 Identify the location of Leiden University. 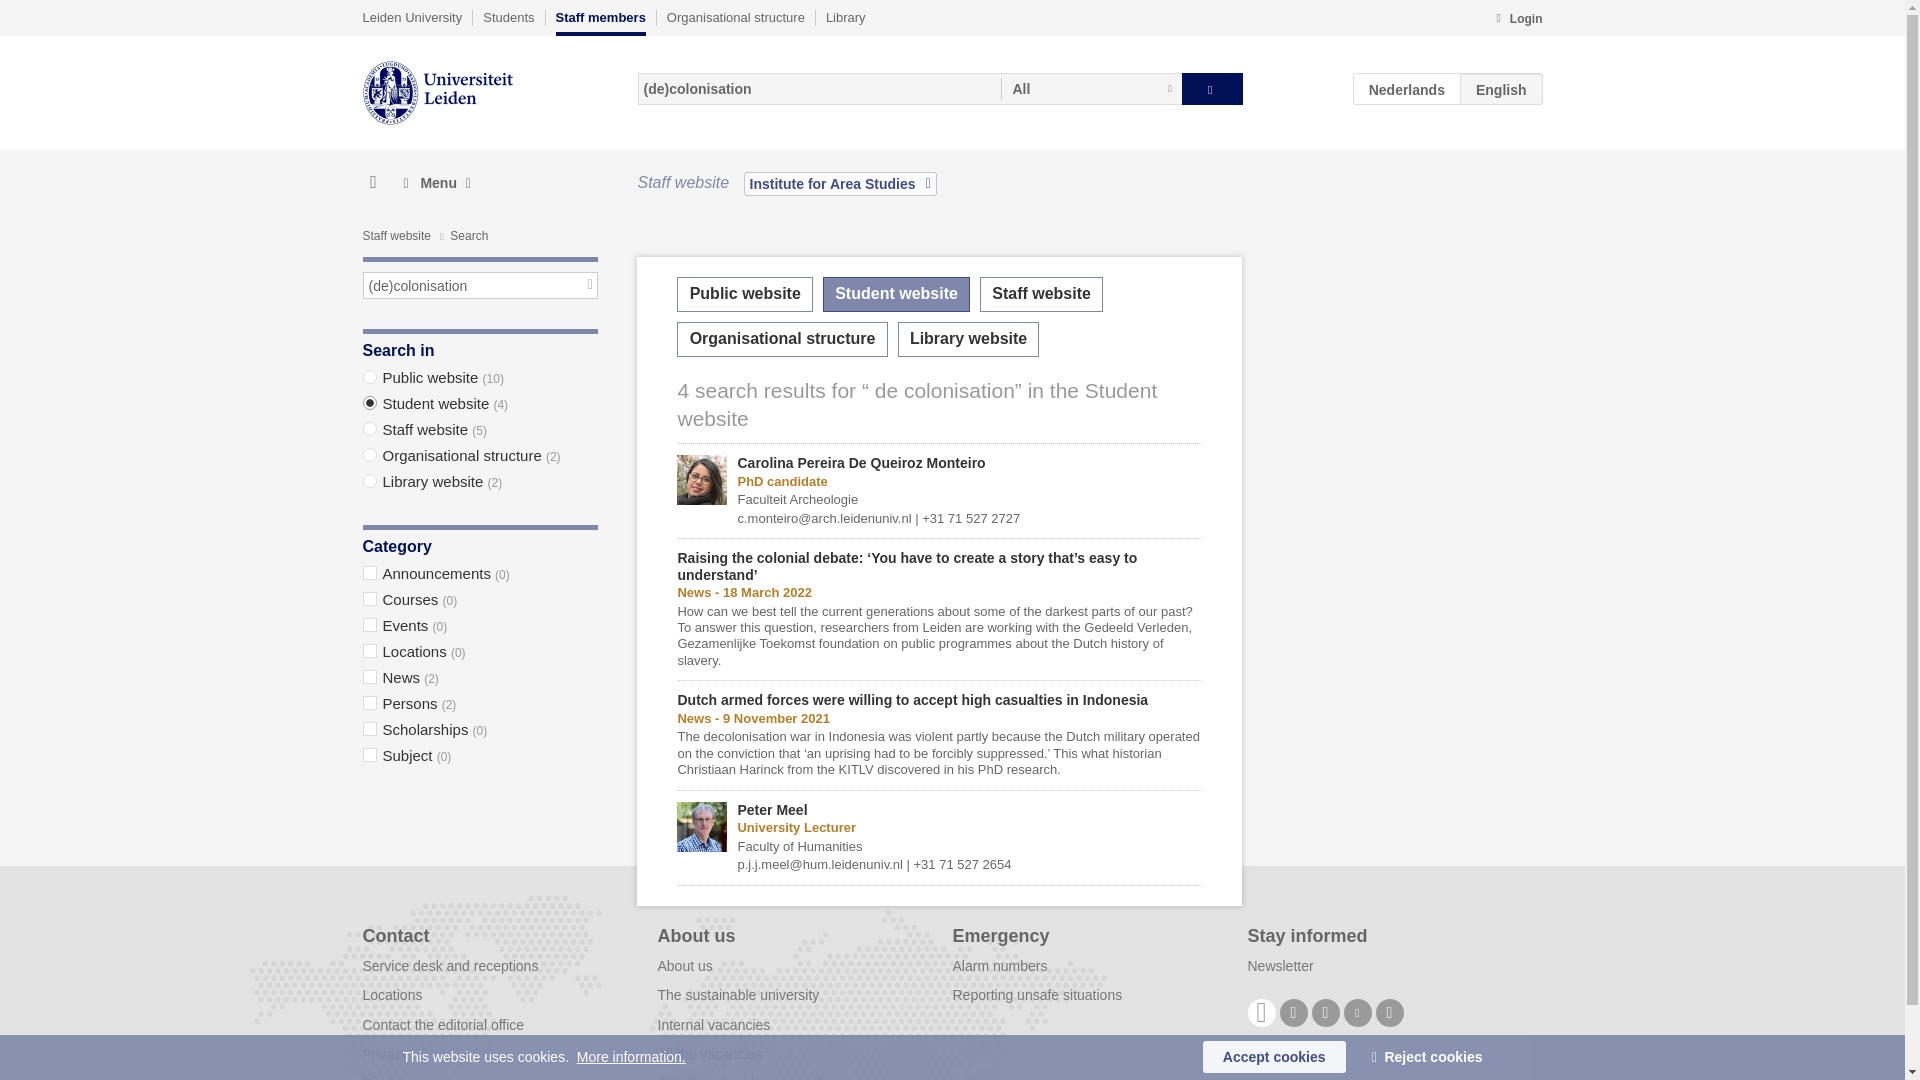
(412, 17).